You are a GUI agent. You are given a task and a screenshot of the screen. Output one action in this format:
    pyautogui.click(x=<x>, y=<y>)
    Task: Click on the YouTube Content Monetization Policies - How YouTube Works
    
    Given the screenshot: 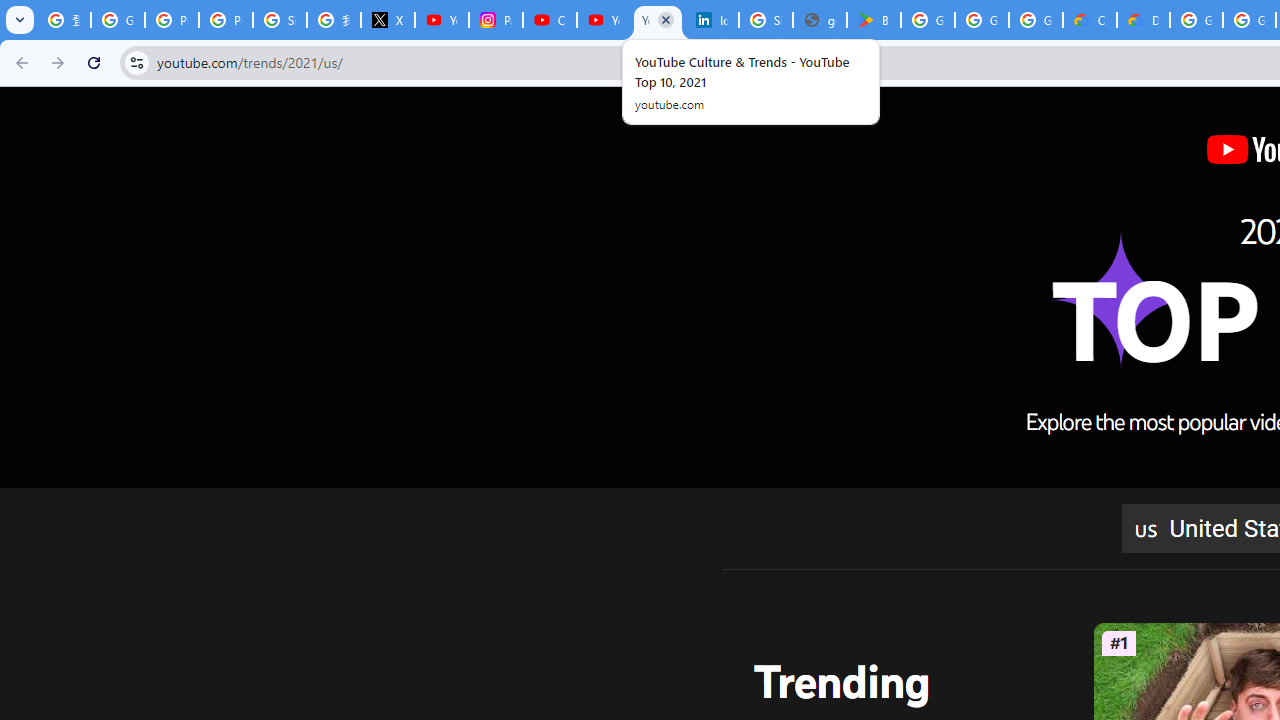 What is the action you would take?
    pyautogui.click(x=441, y=20)
    